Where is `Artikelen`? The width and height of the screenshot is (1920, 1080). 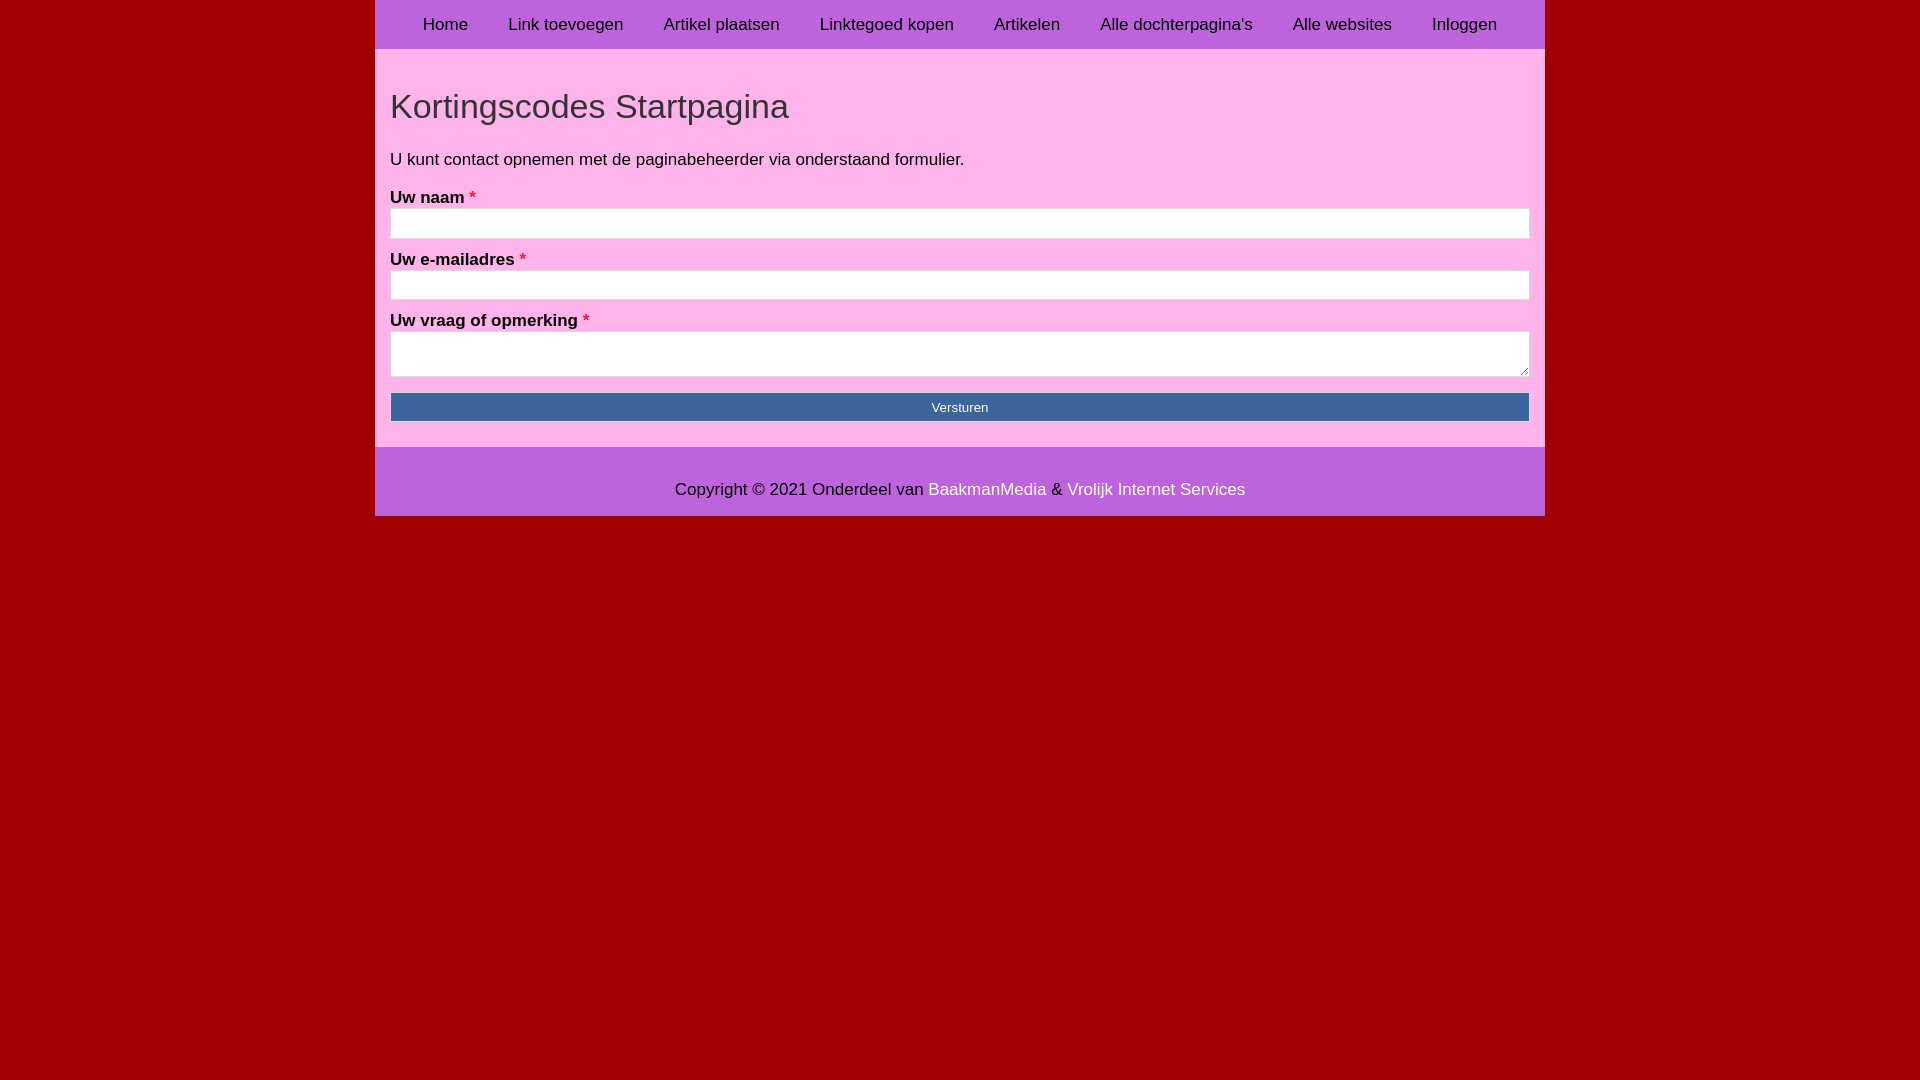
Artikelen is located at coordinates (1027, 24).